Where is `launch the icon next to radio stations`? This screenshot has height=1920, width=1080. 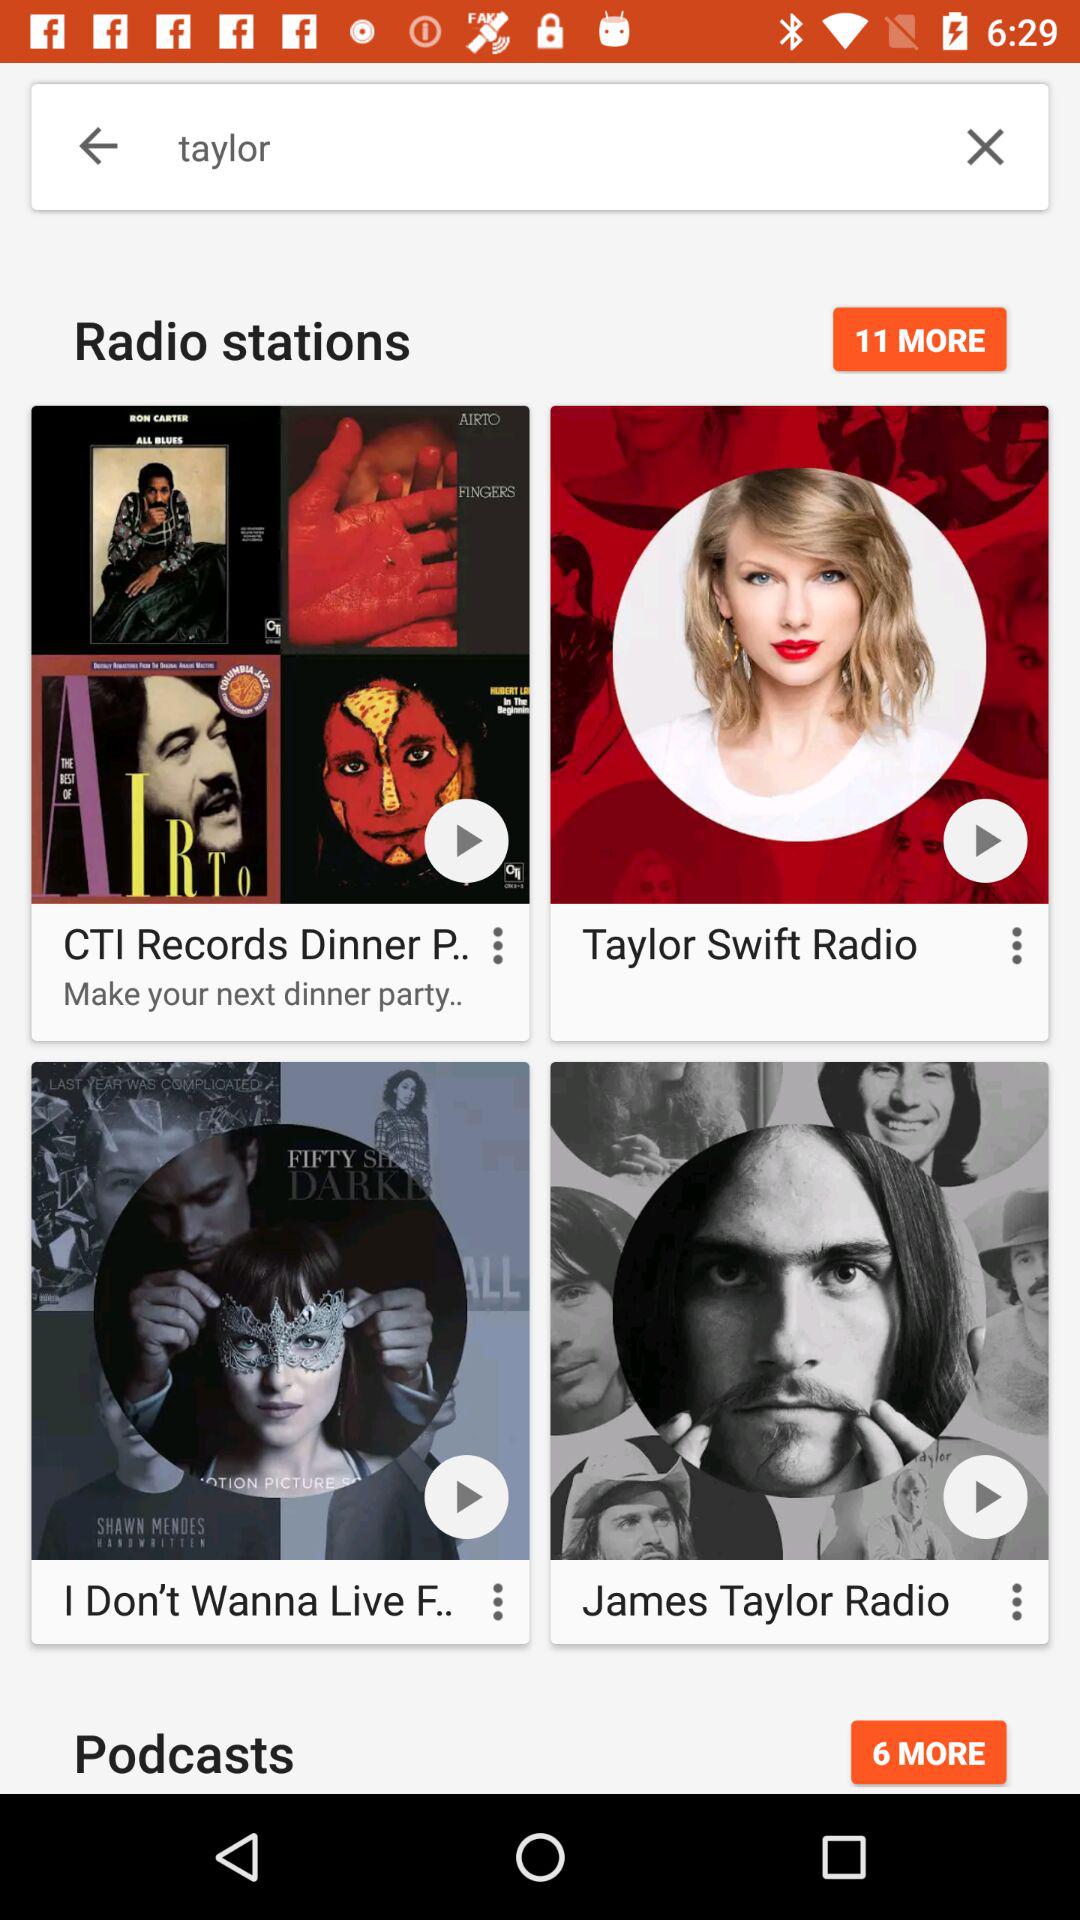
launch the icon next to radio stations is located at coordinates (920, 339).